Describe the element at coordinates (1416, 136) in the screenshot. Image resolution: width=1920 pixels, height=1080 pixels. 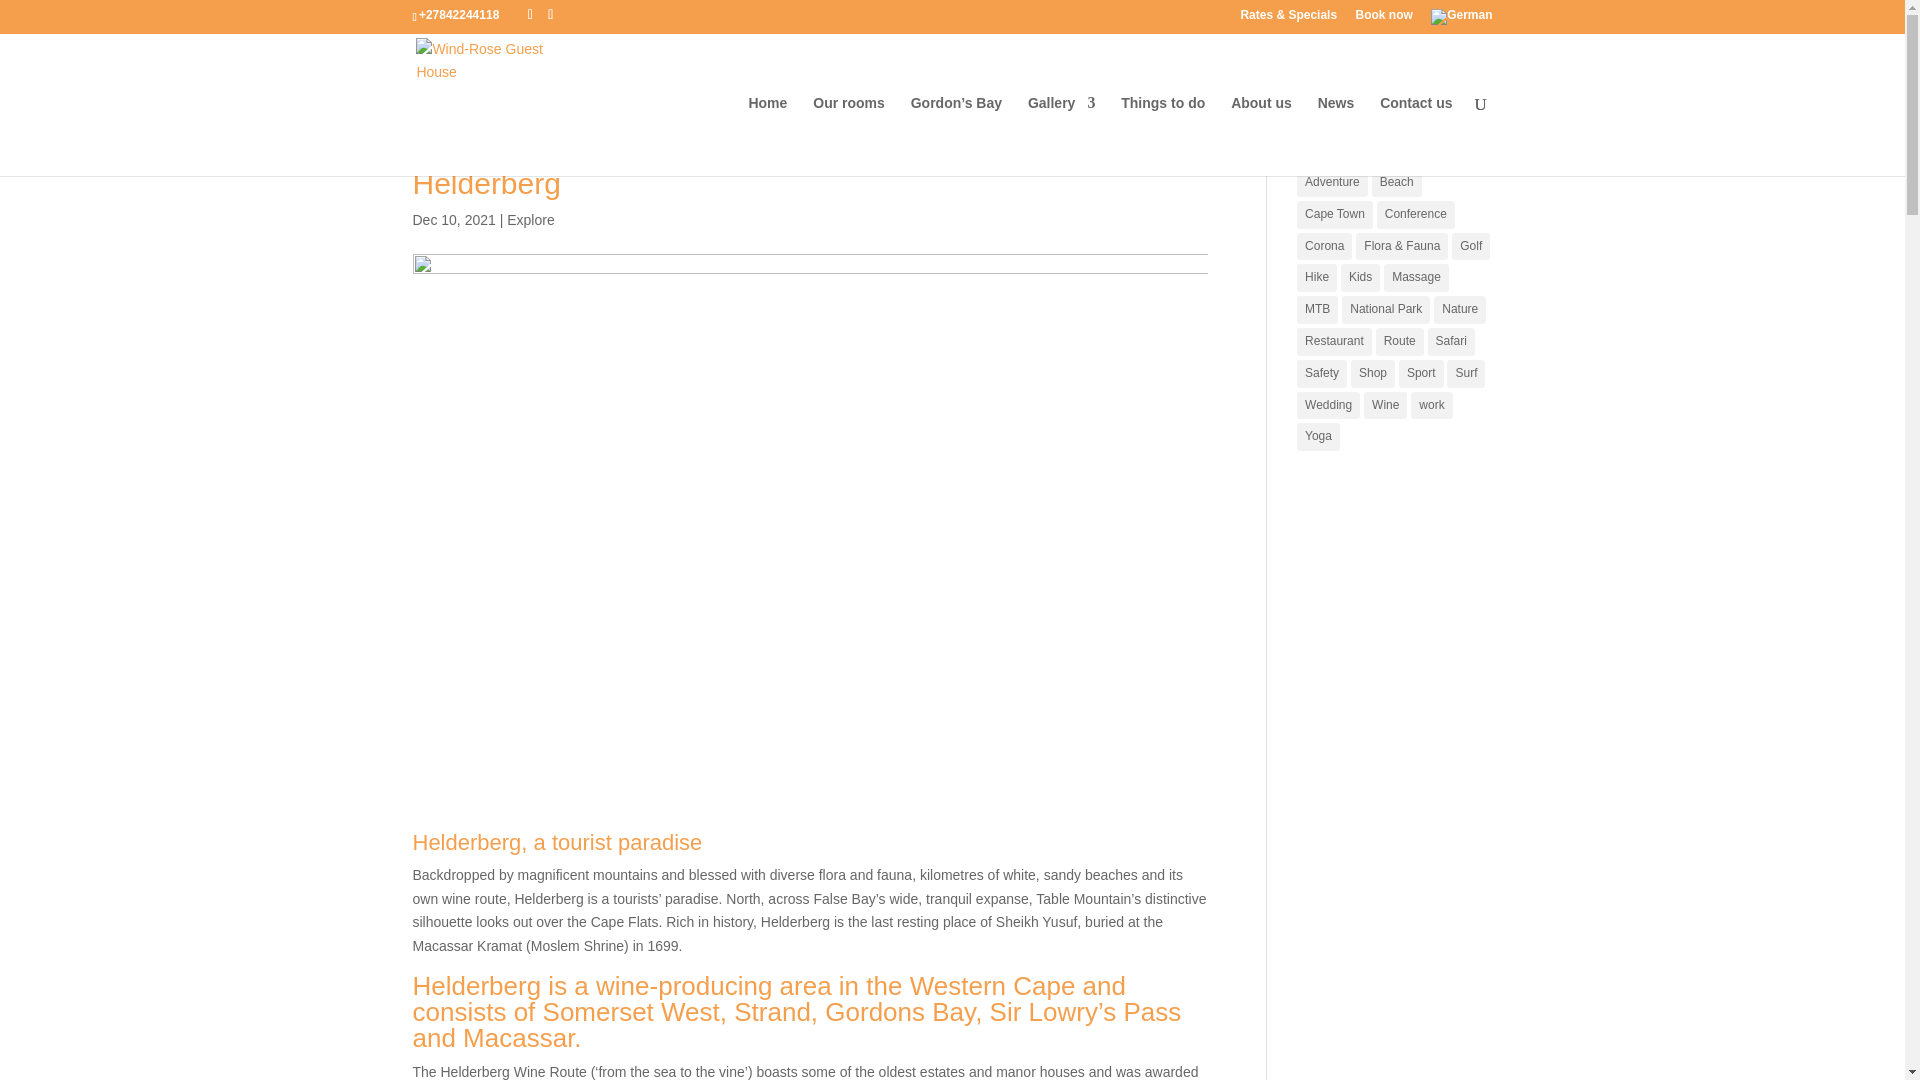
I see `Contact us` at that location.